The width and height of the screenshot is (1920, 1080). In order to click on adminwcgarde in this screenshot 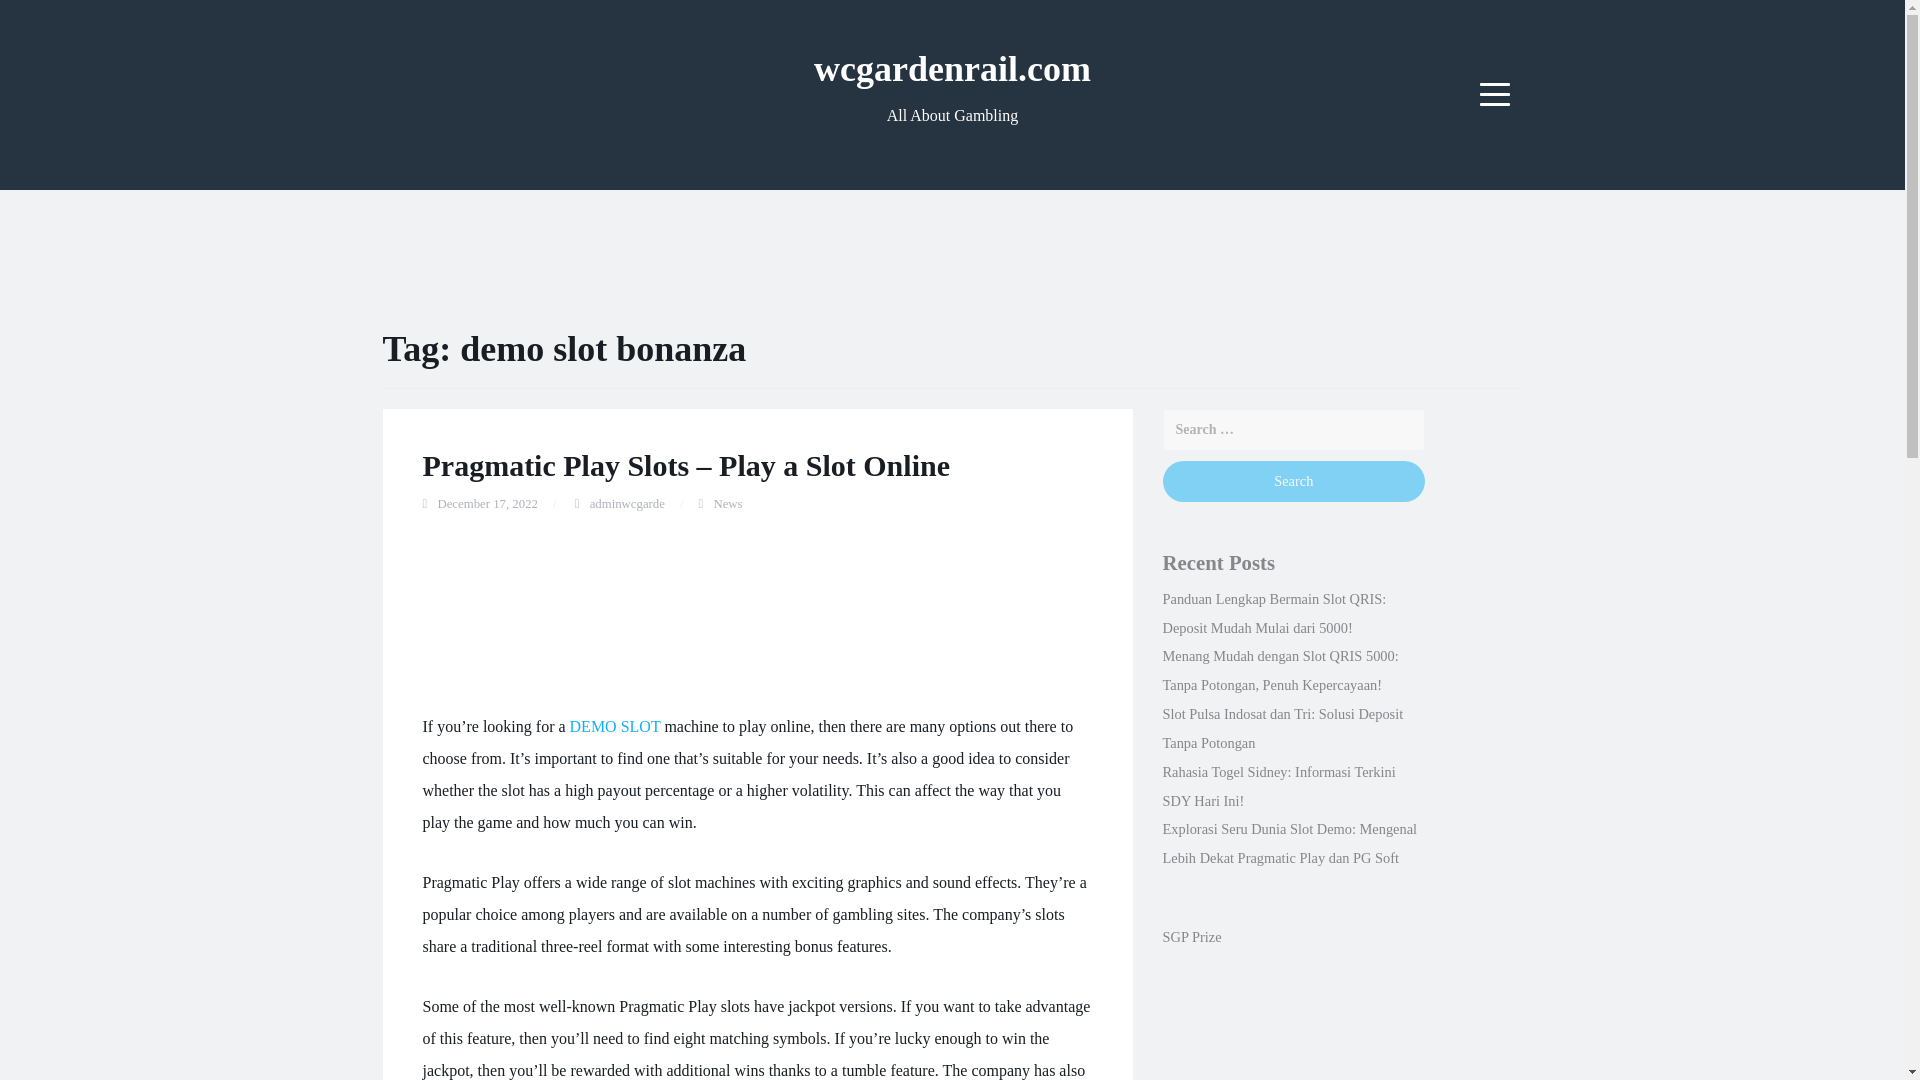, I will do `click(626, 503)`.